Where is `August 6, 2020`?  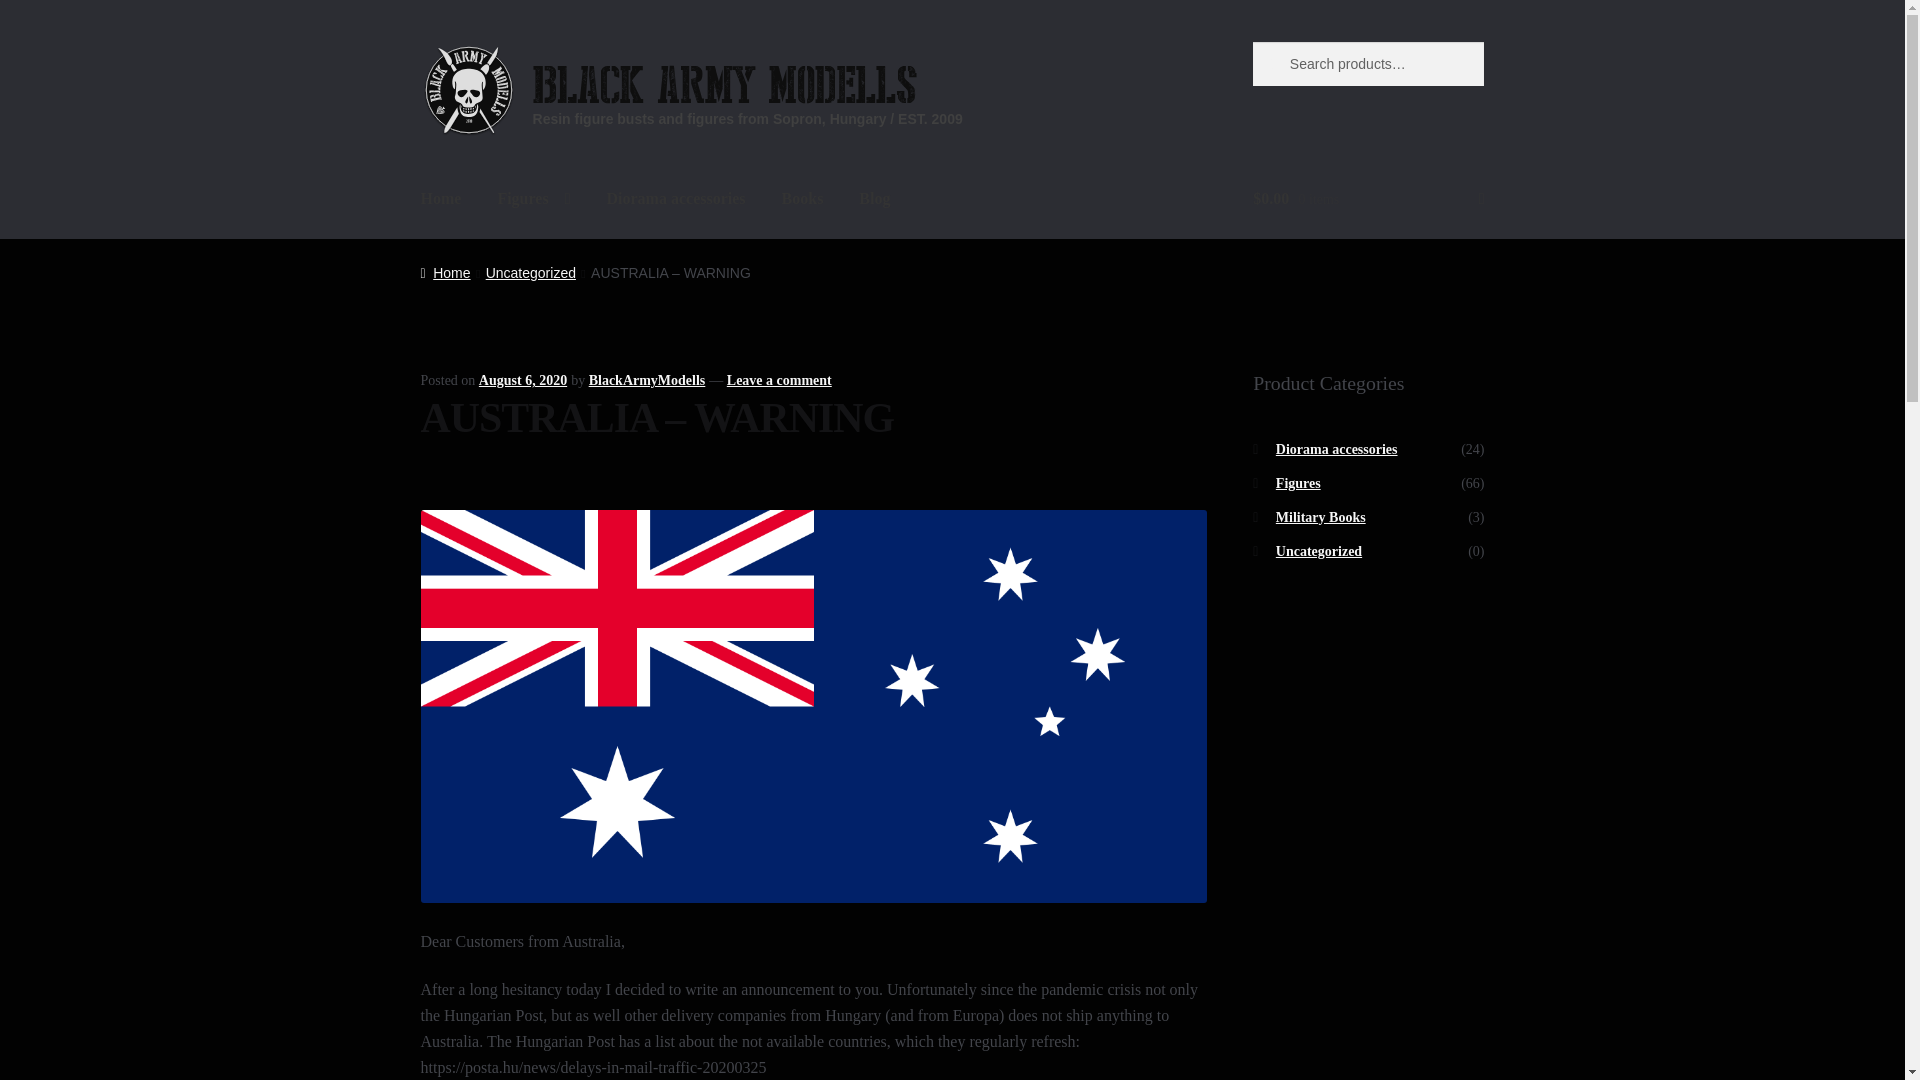 August 6, 2020 is located at coordinates (522, 380).